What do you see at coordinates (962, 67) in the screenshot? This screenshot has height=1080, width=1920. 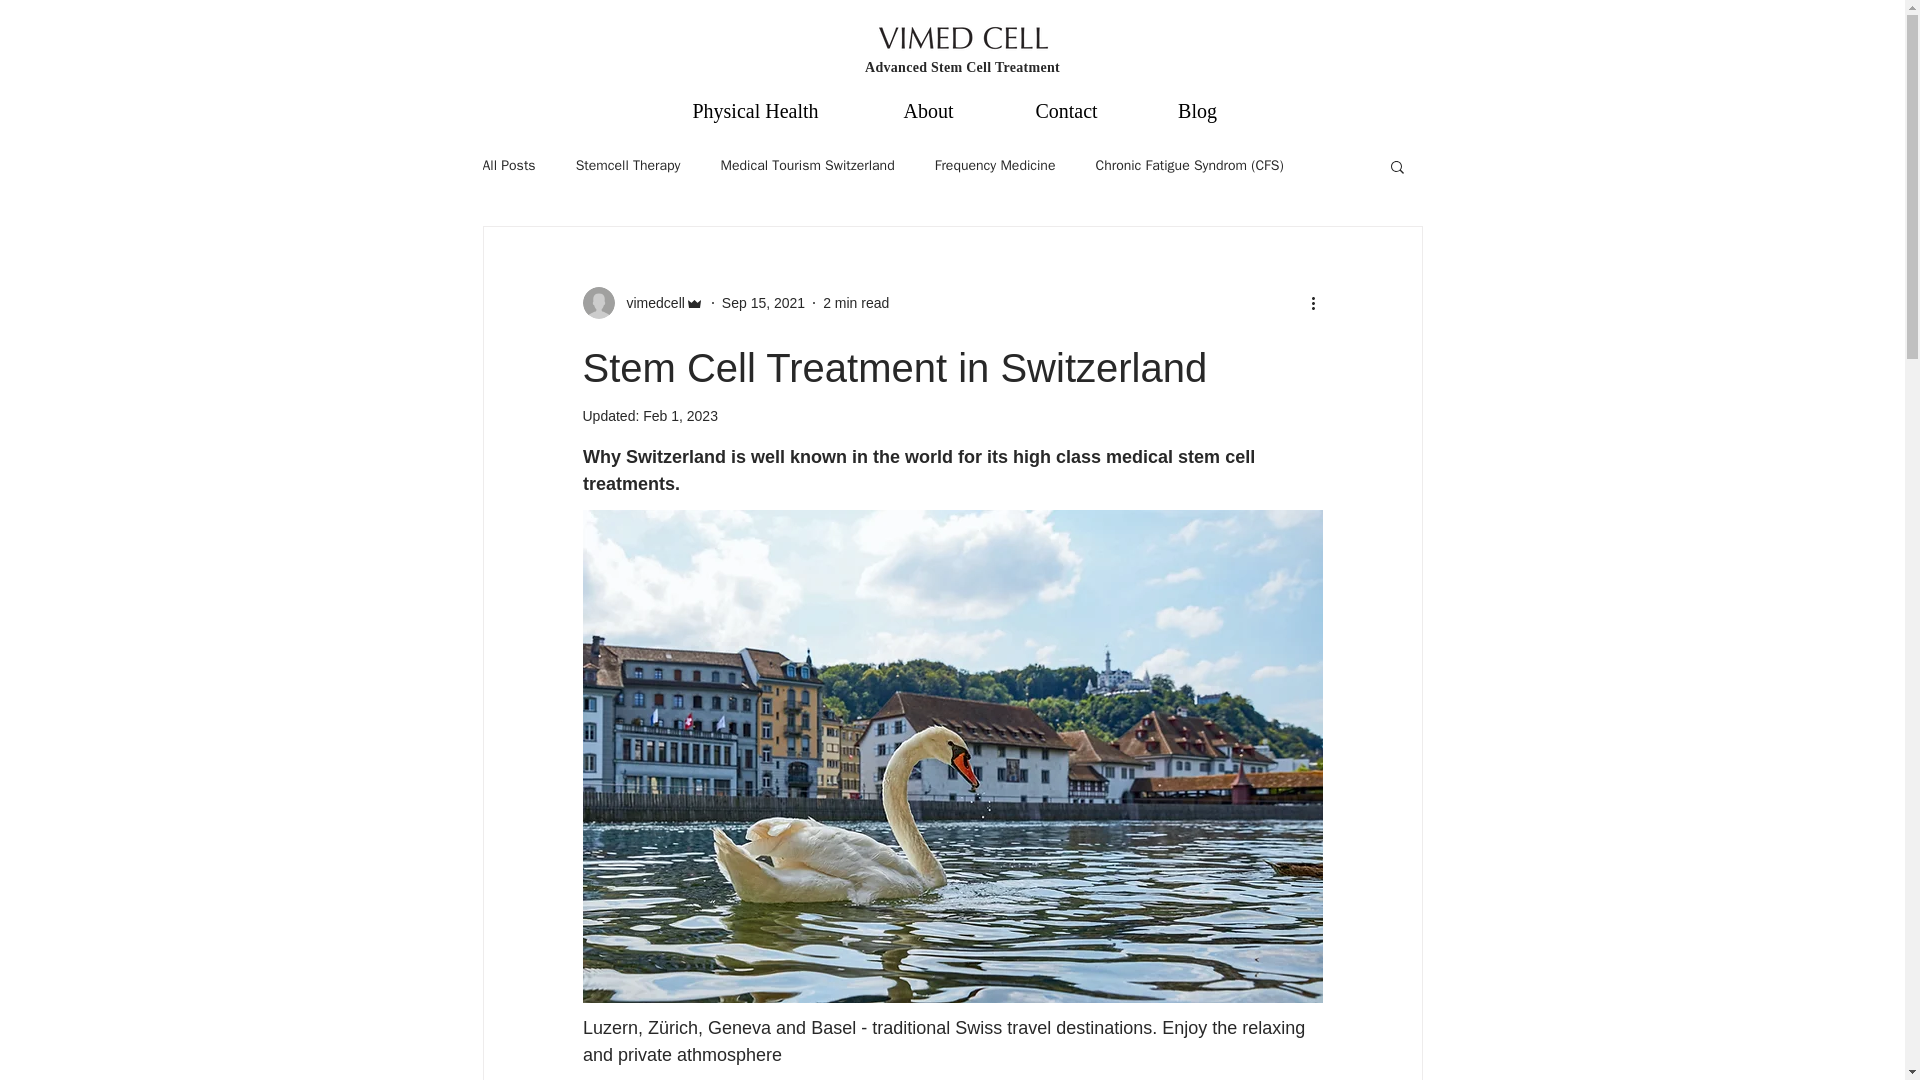 I see `Advanced Stem Cell Treatment` at bounding box center [962, 67].